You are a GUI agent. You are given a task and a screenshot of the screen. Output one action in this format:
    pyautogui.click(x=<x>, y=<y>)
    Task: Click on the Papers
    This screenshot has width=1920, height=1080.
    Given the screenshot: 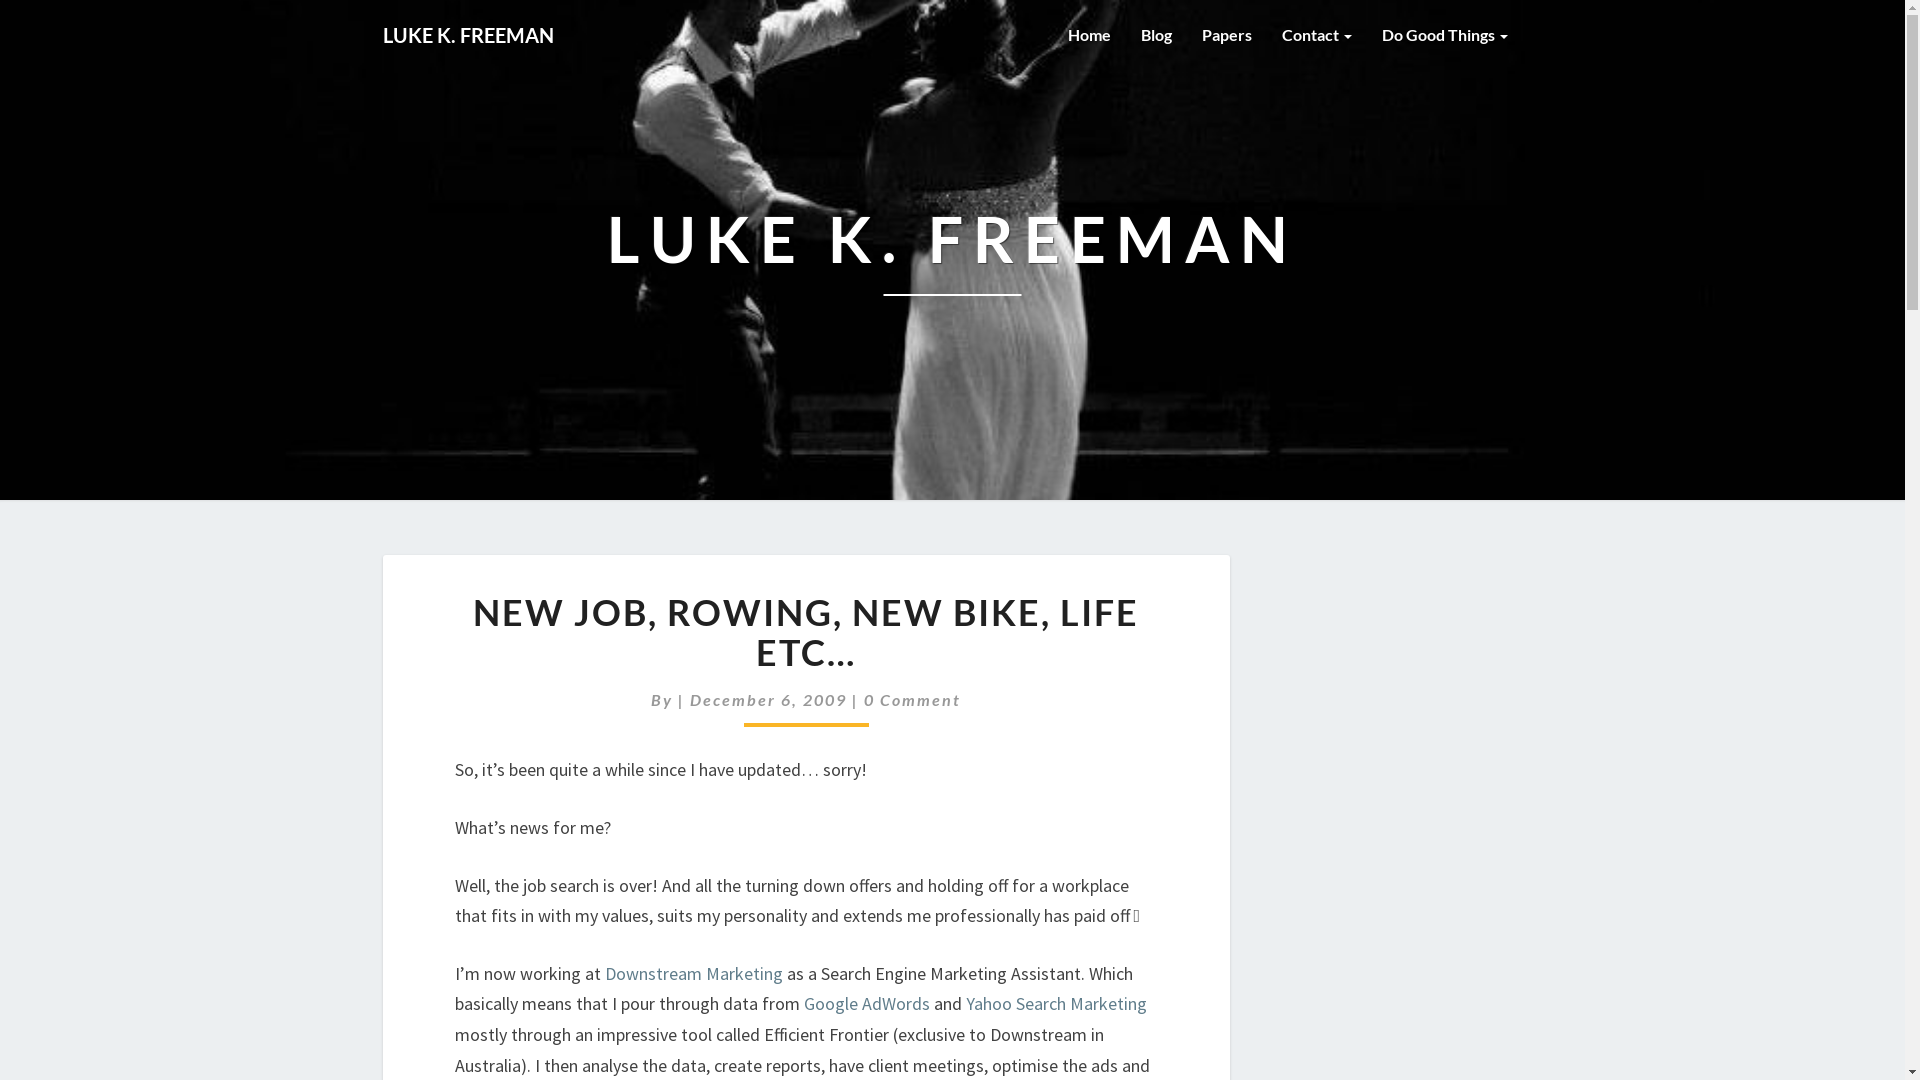 What is the action you would take?
    pyautogui.click(x=1226, y=35)
    